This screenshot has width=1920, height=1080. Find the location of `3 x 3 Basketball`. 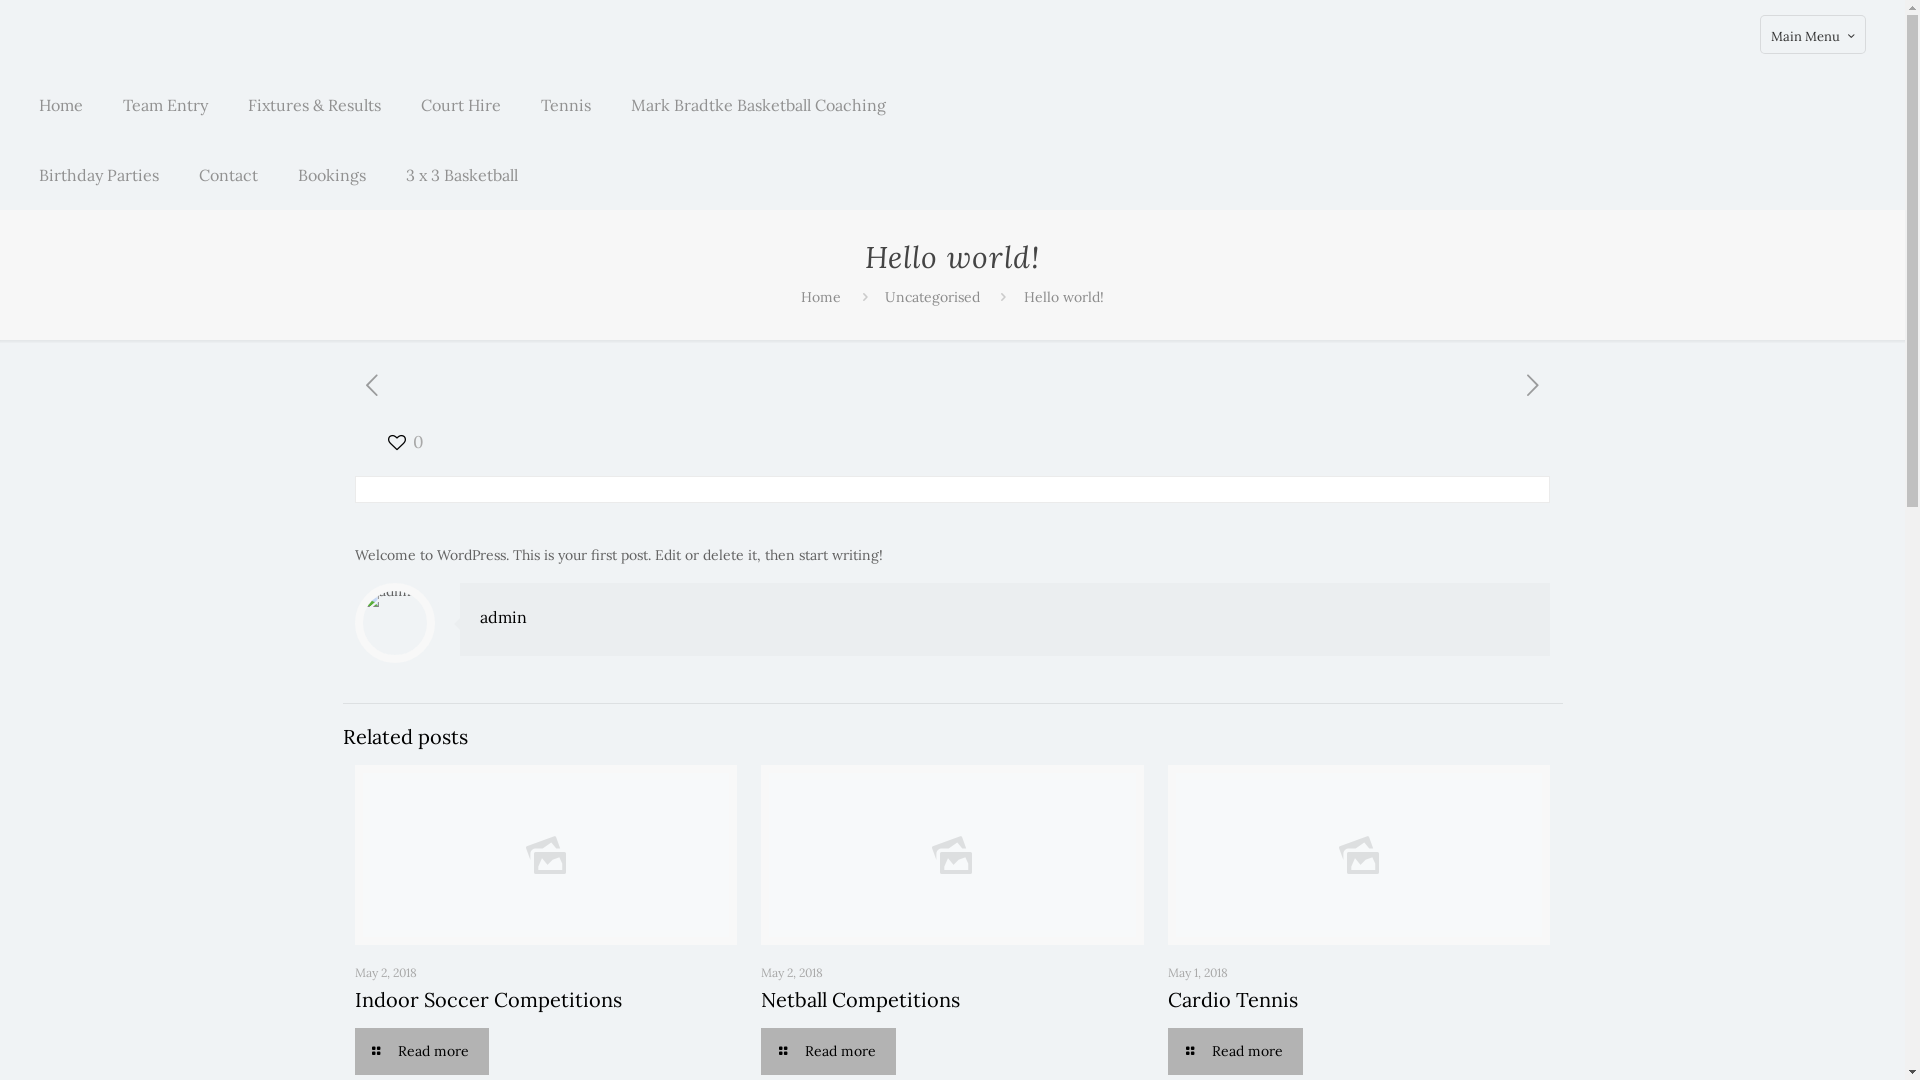

3 x 3 Basketball is located at coordinates (462, 175).